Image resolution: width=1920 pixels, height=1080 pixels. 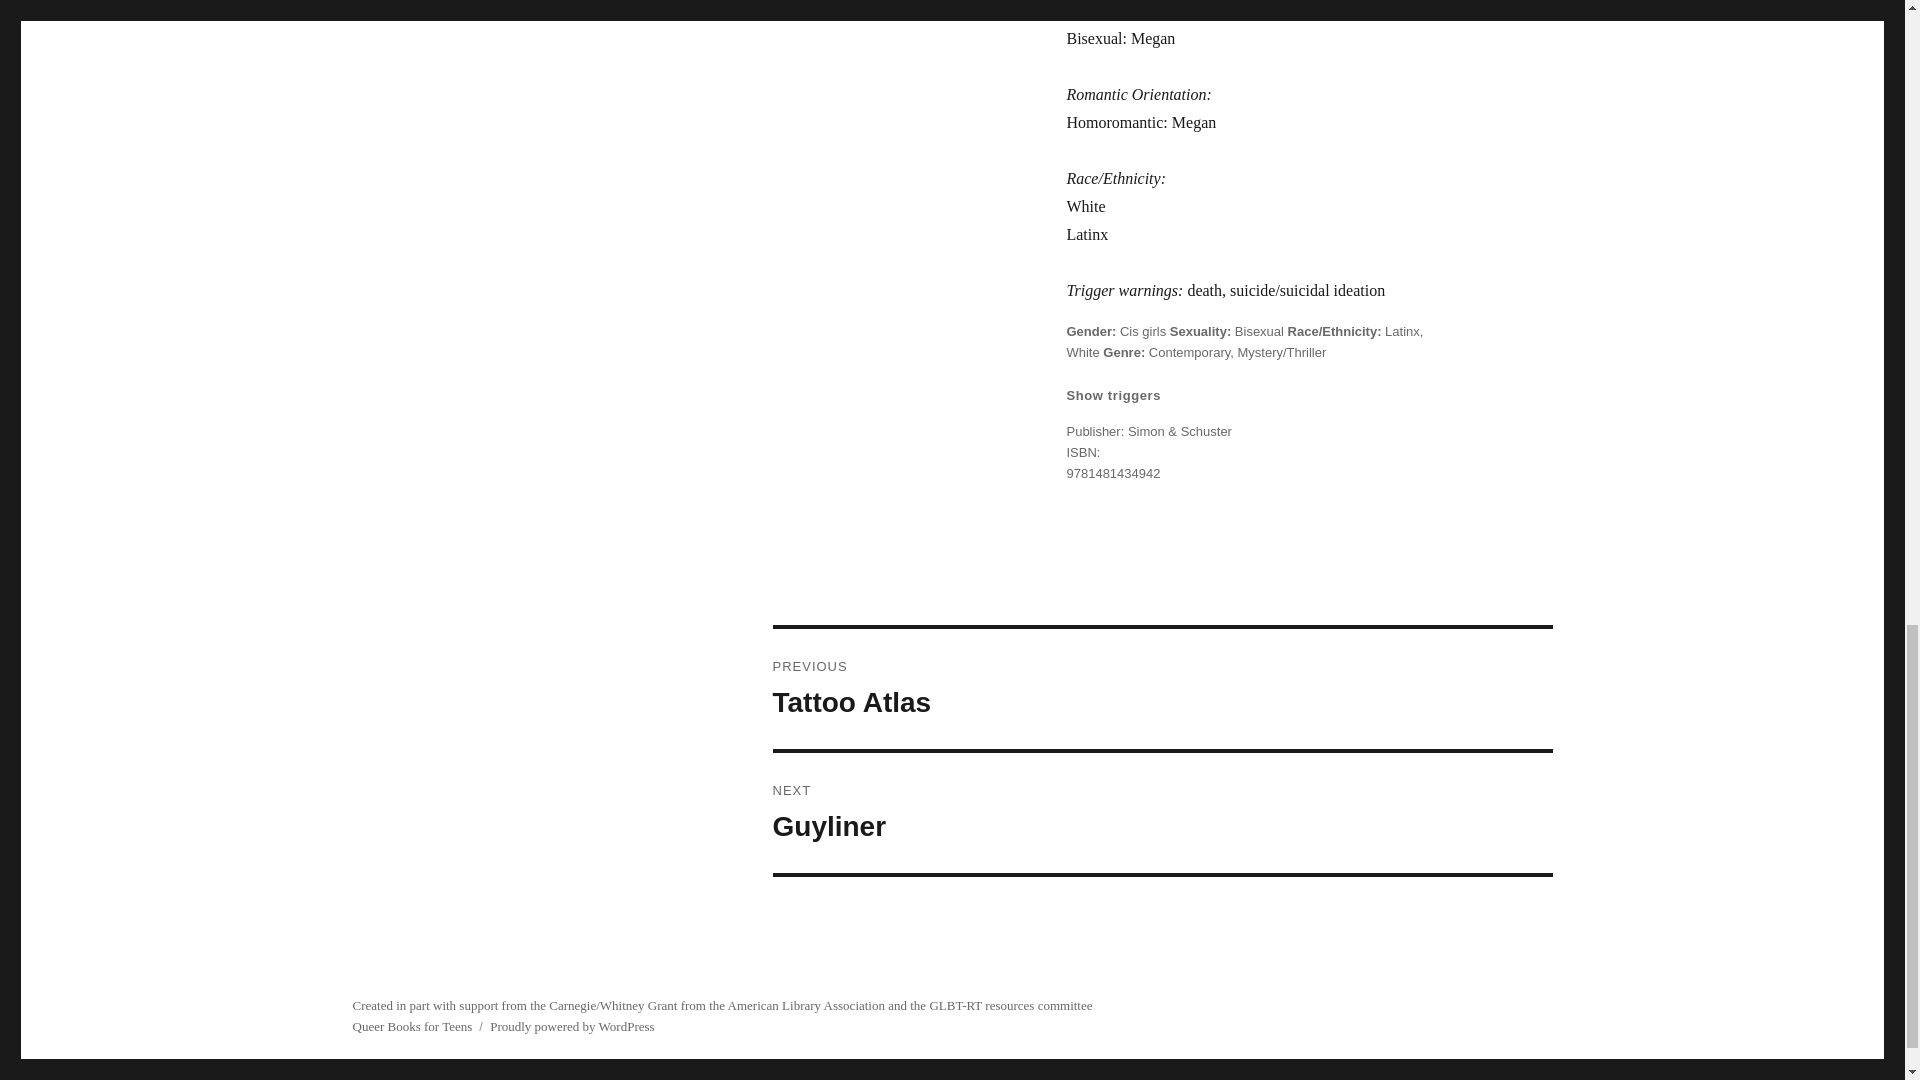 What do you see at coordinates (1402, 332) in the screenshot?
I see `Latinx` at bounding box center [1402, 332].